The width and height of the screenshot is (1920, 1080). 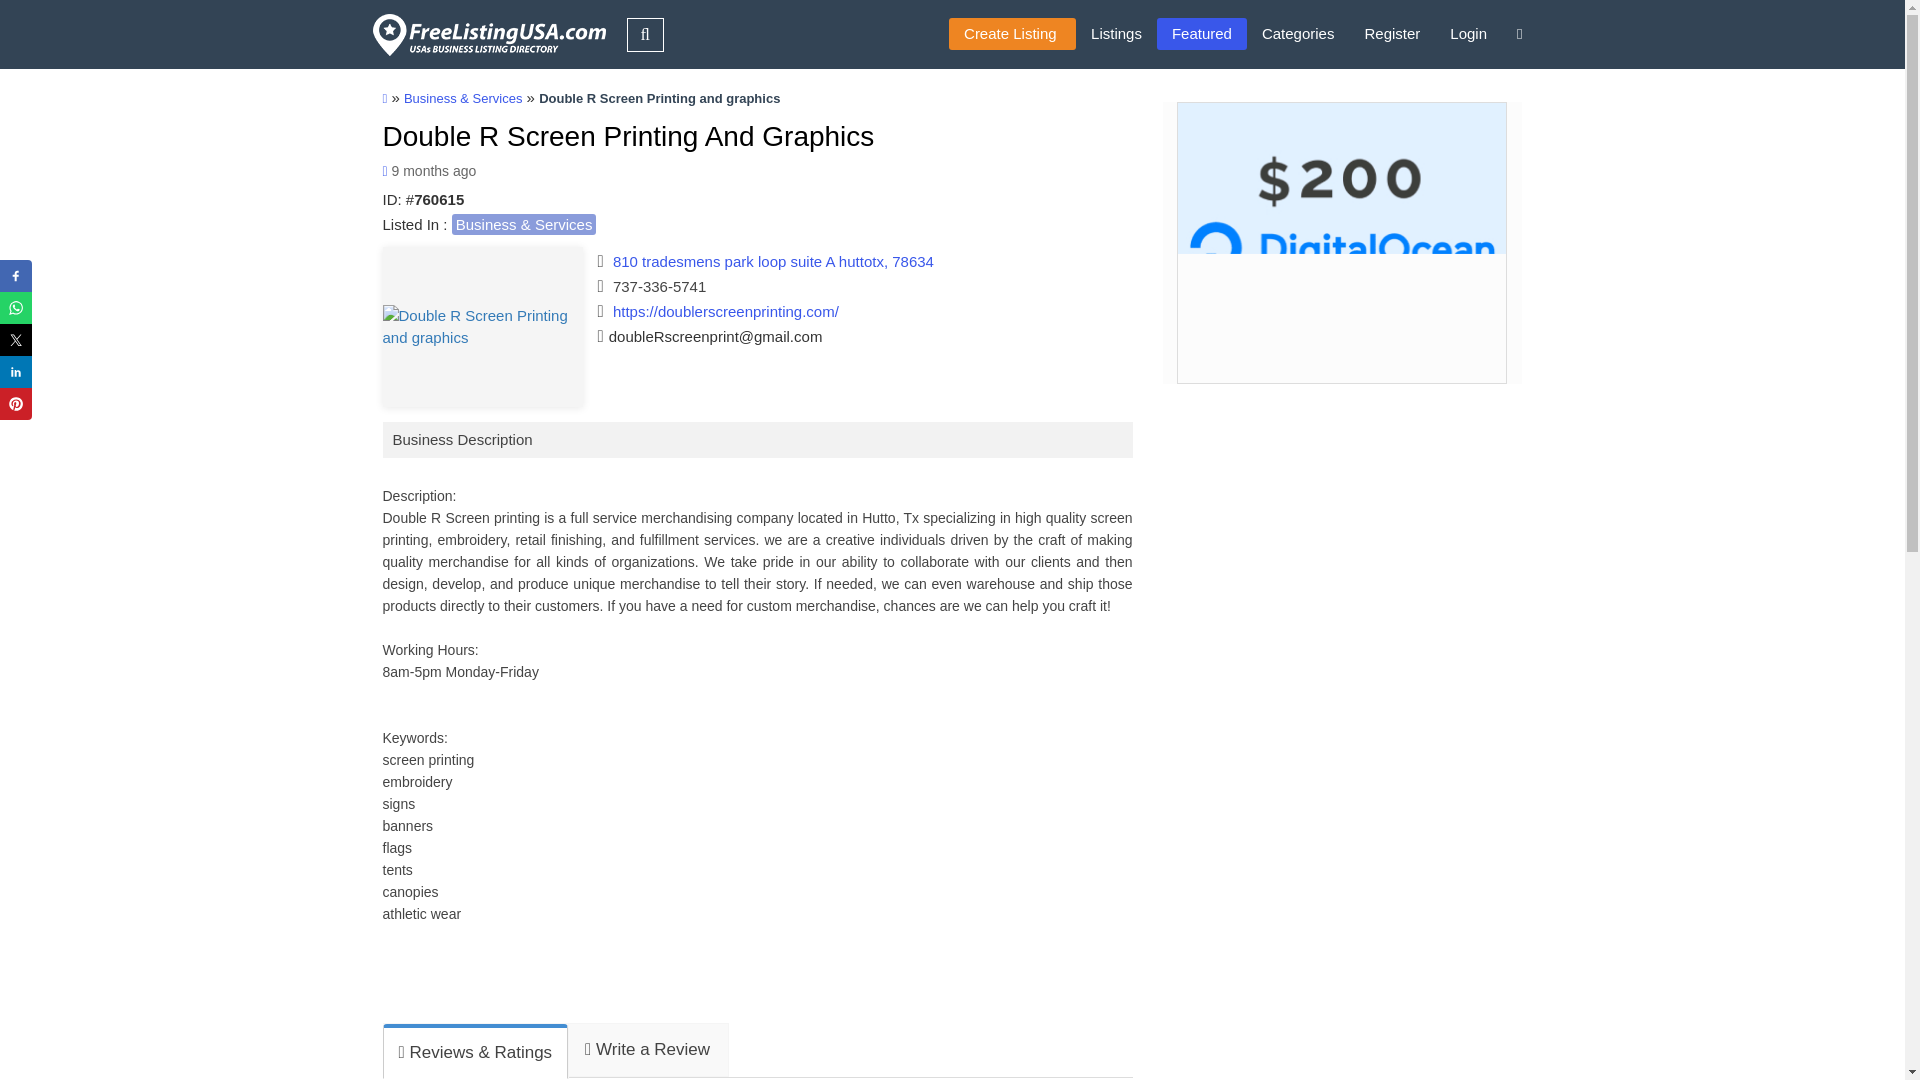 I want to click on List your business for free, so click(x=1012, y=34).